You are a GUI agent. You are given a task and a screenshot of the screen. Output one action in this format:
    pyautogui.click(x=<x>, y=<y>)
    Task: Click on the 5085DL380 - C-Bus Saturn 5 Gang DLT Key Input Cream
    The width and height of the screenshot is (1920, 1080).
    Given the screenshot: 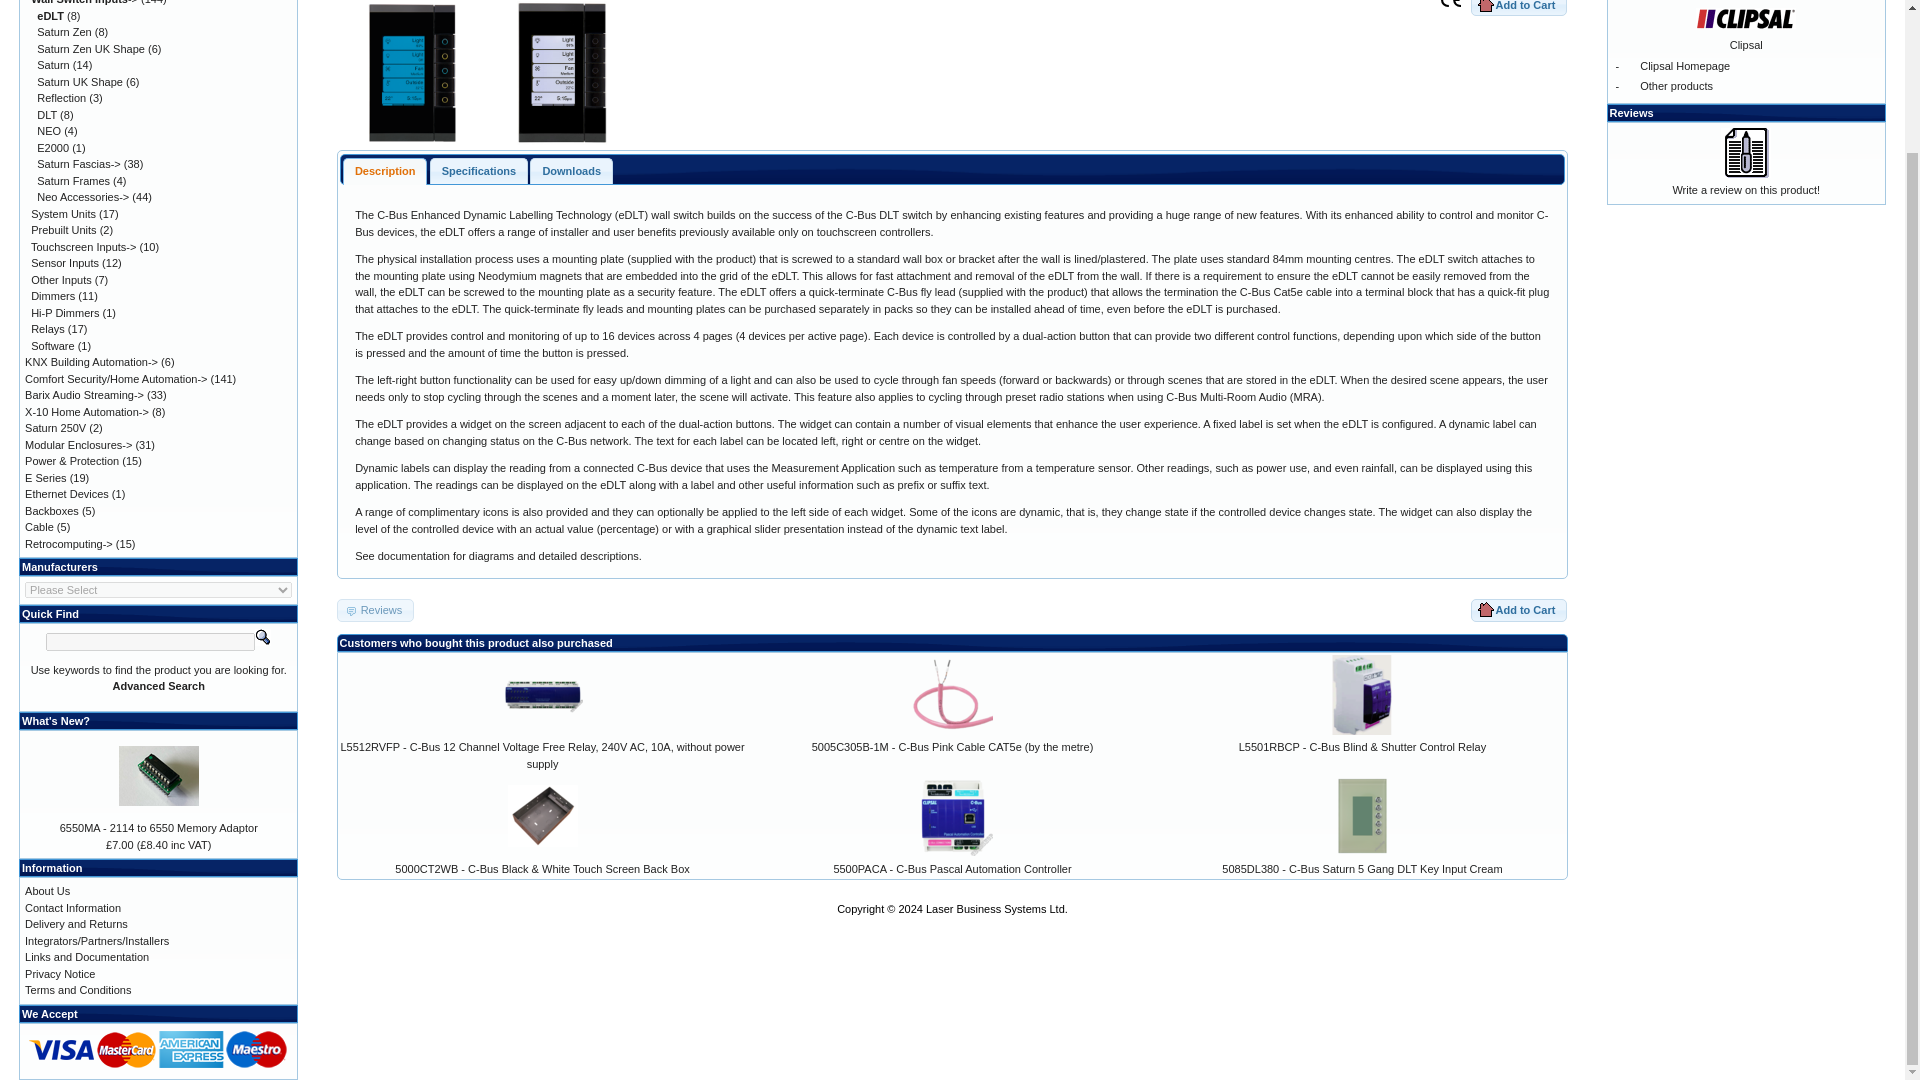 What is the action you would take?
    pyautogui.click(x=1361, y=868)
    